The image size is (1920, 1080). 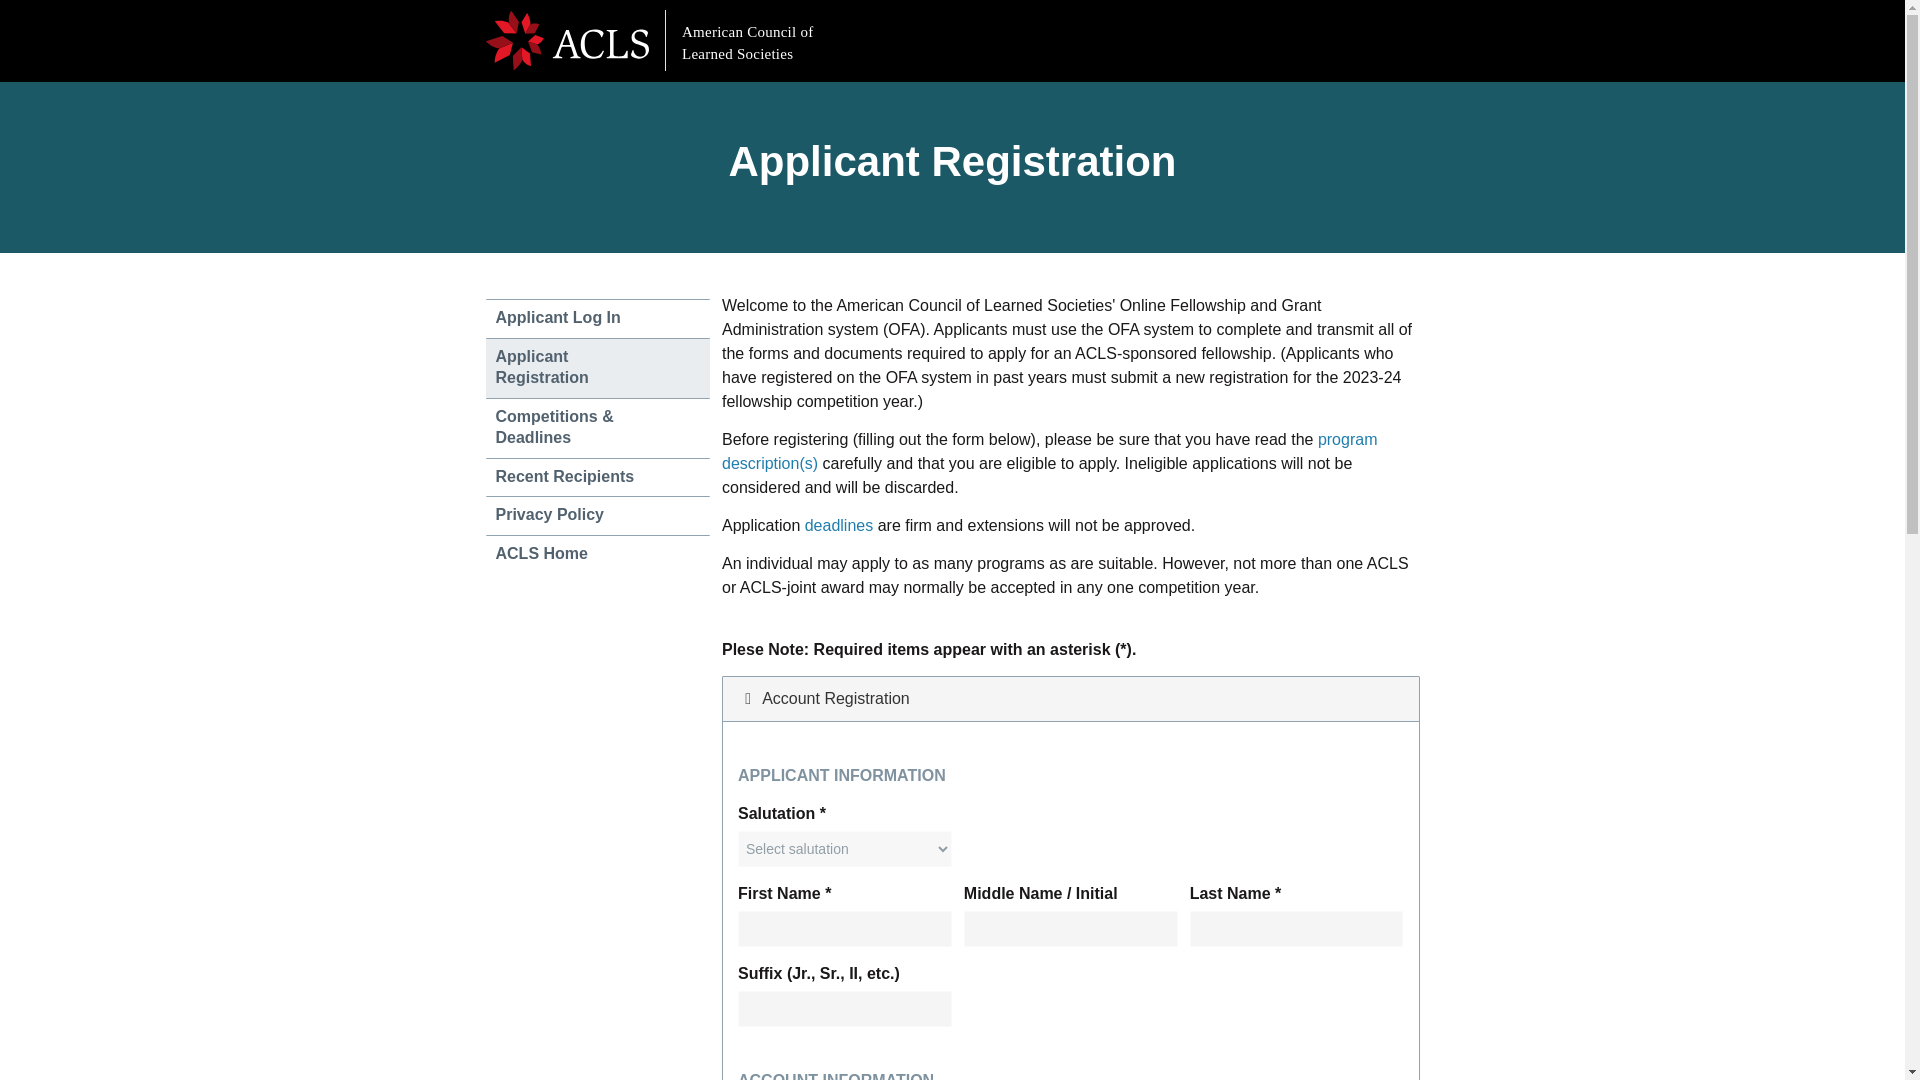 I want to click on ACLS Home, so click(x=598, y=554).